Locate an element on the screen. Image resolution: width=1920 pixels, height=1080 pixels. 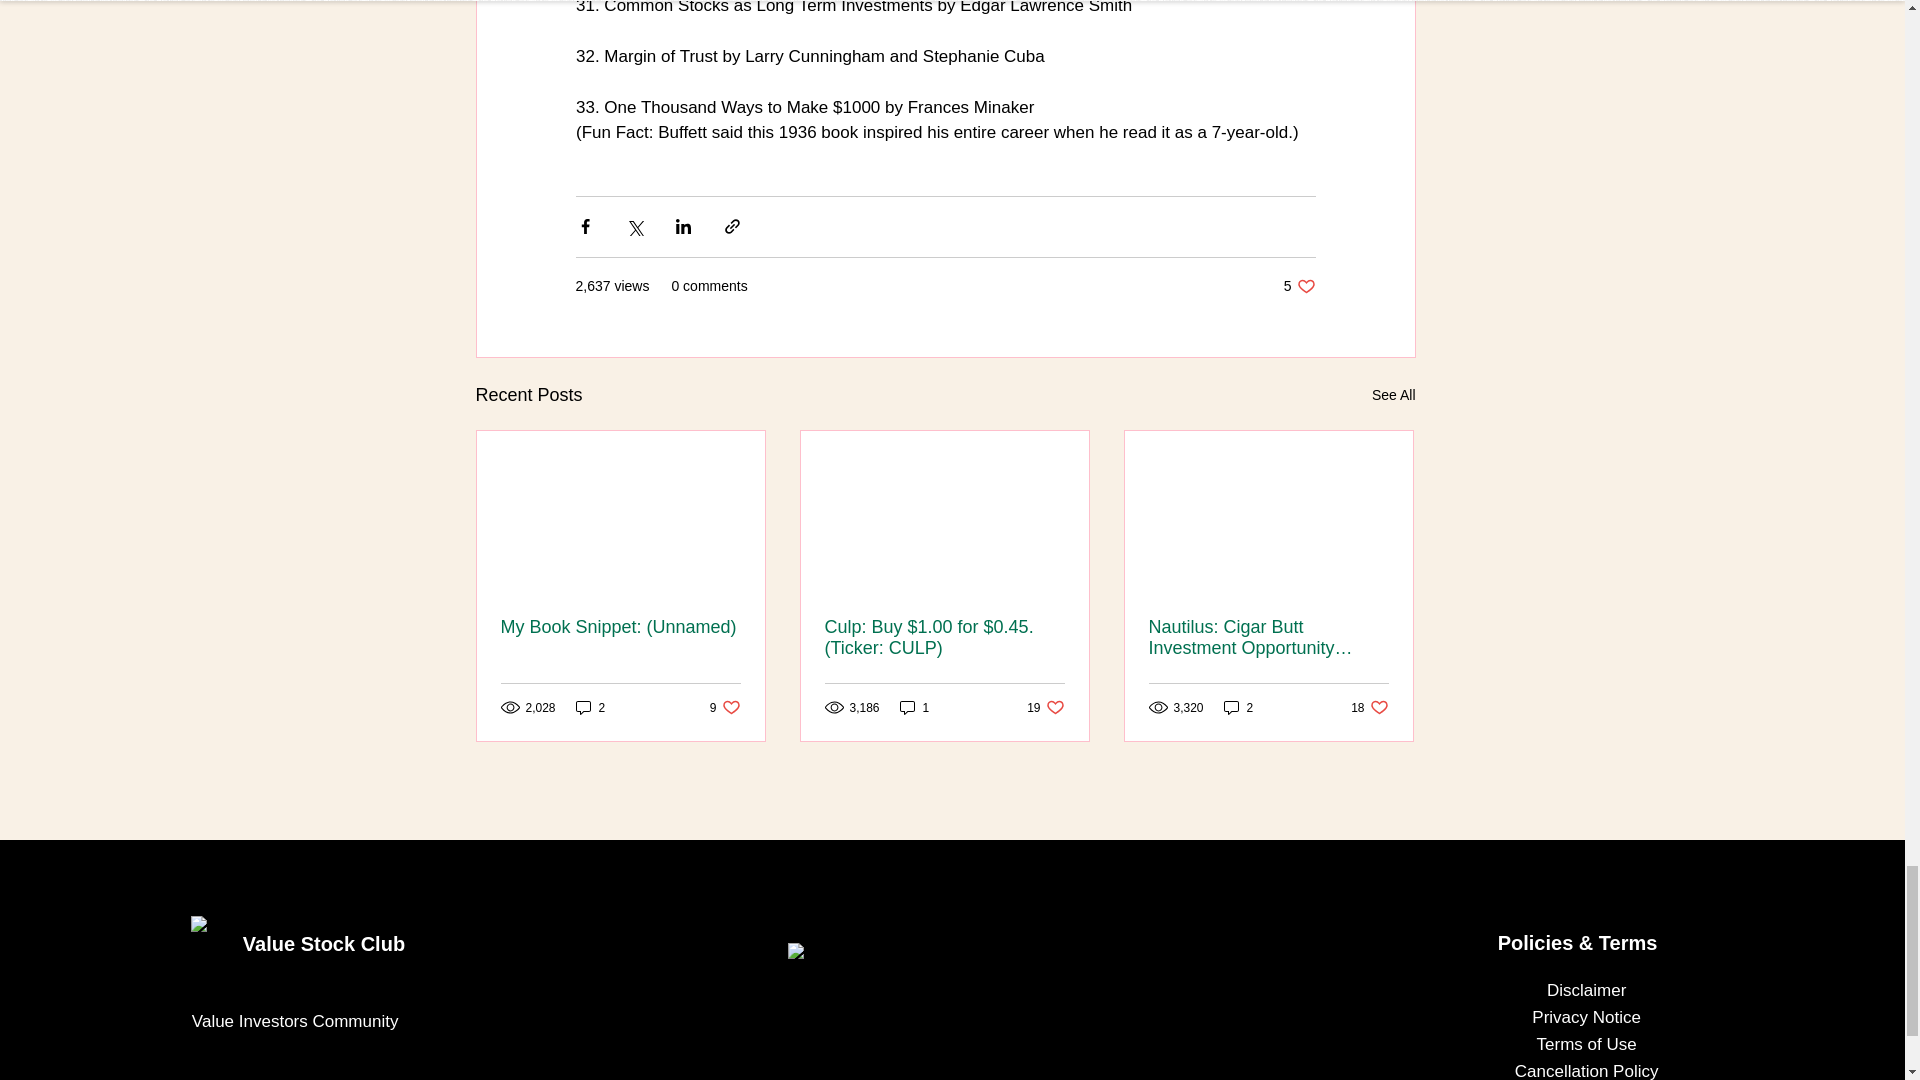
1 is located at coordinates (914, 707).